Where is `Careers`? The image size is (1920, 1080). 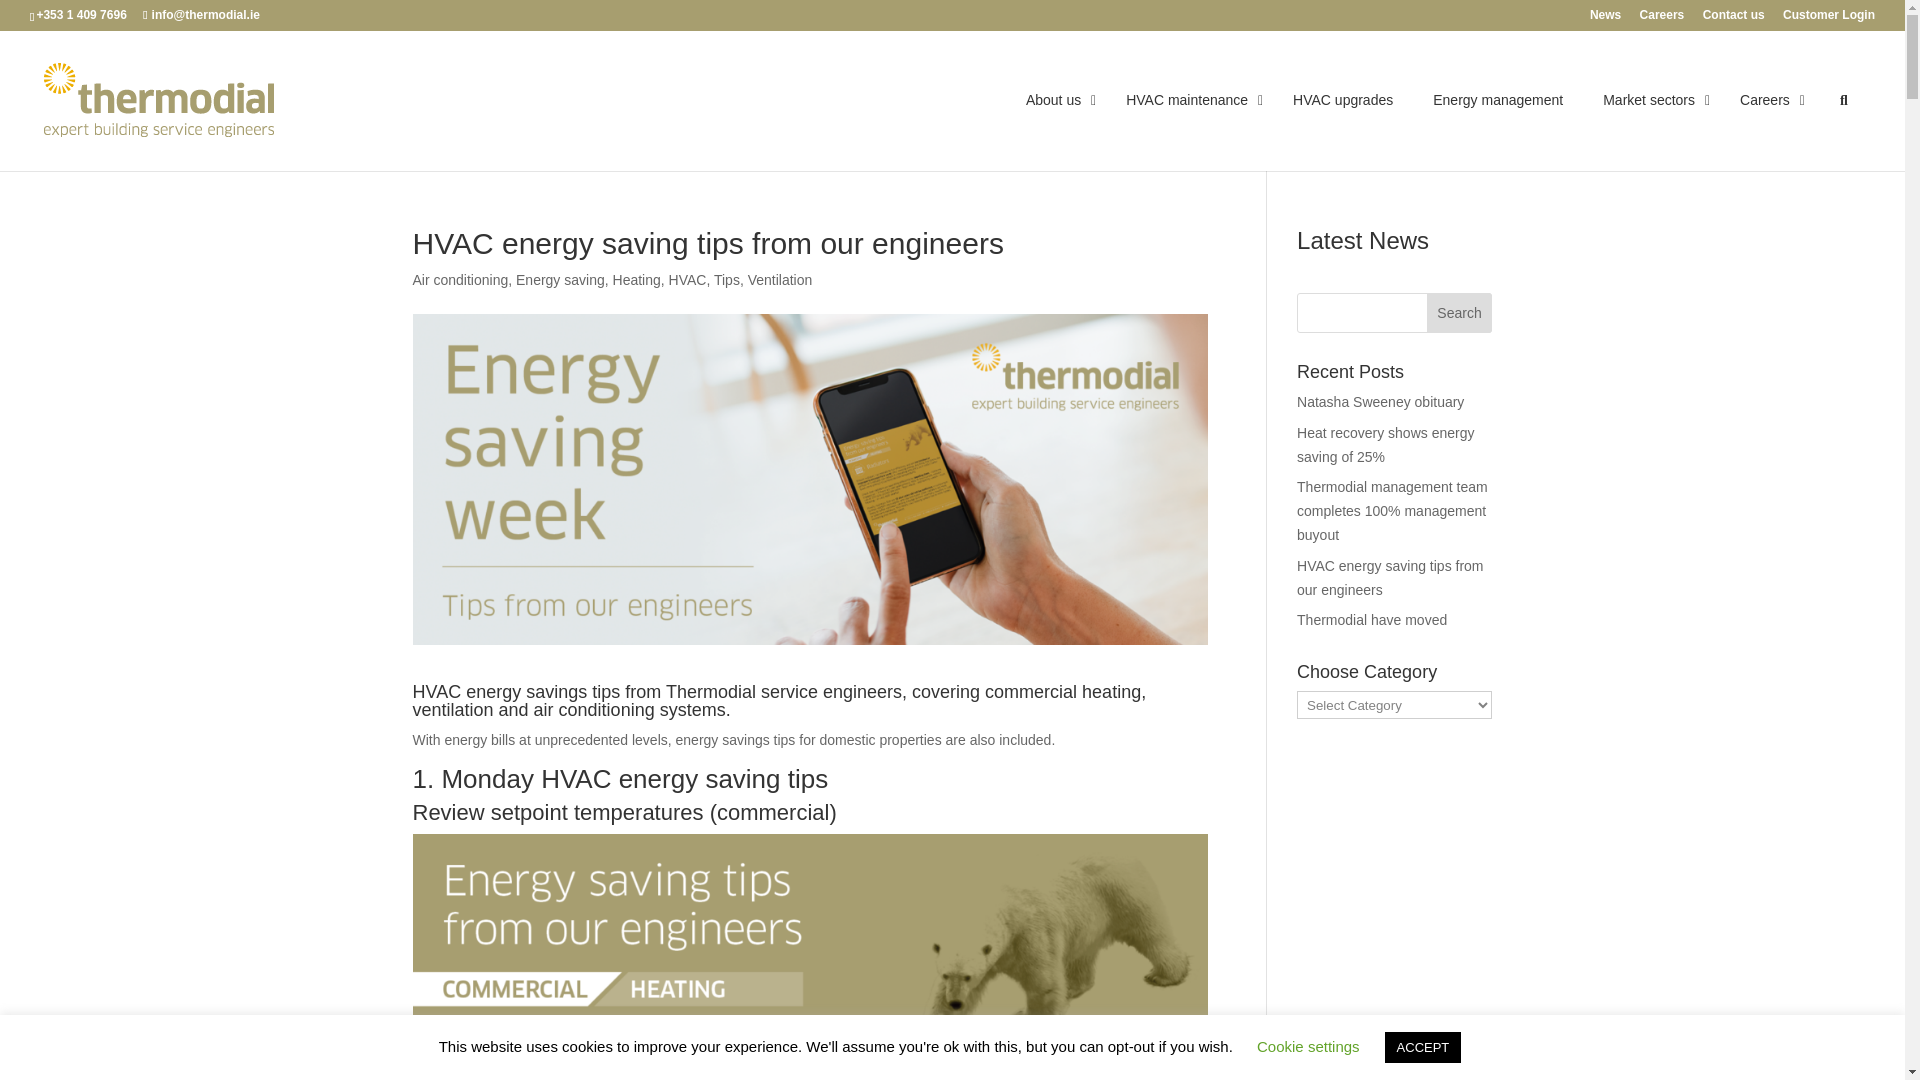 Careers is located at coordinates (1662, 19).